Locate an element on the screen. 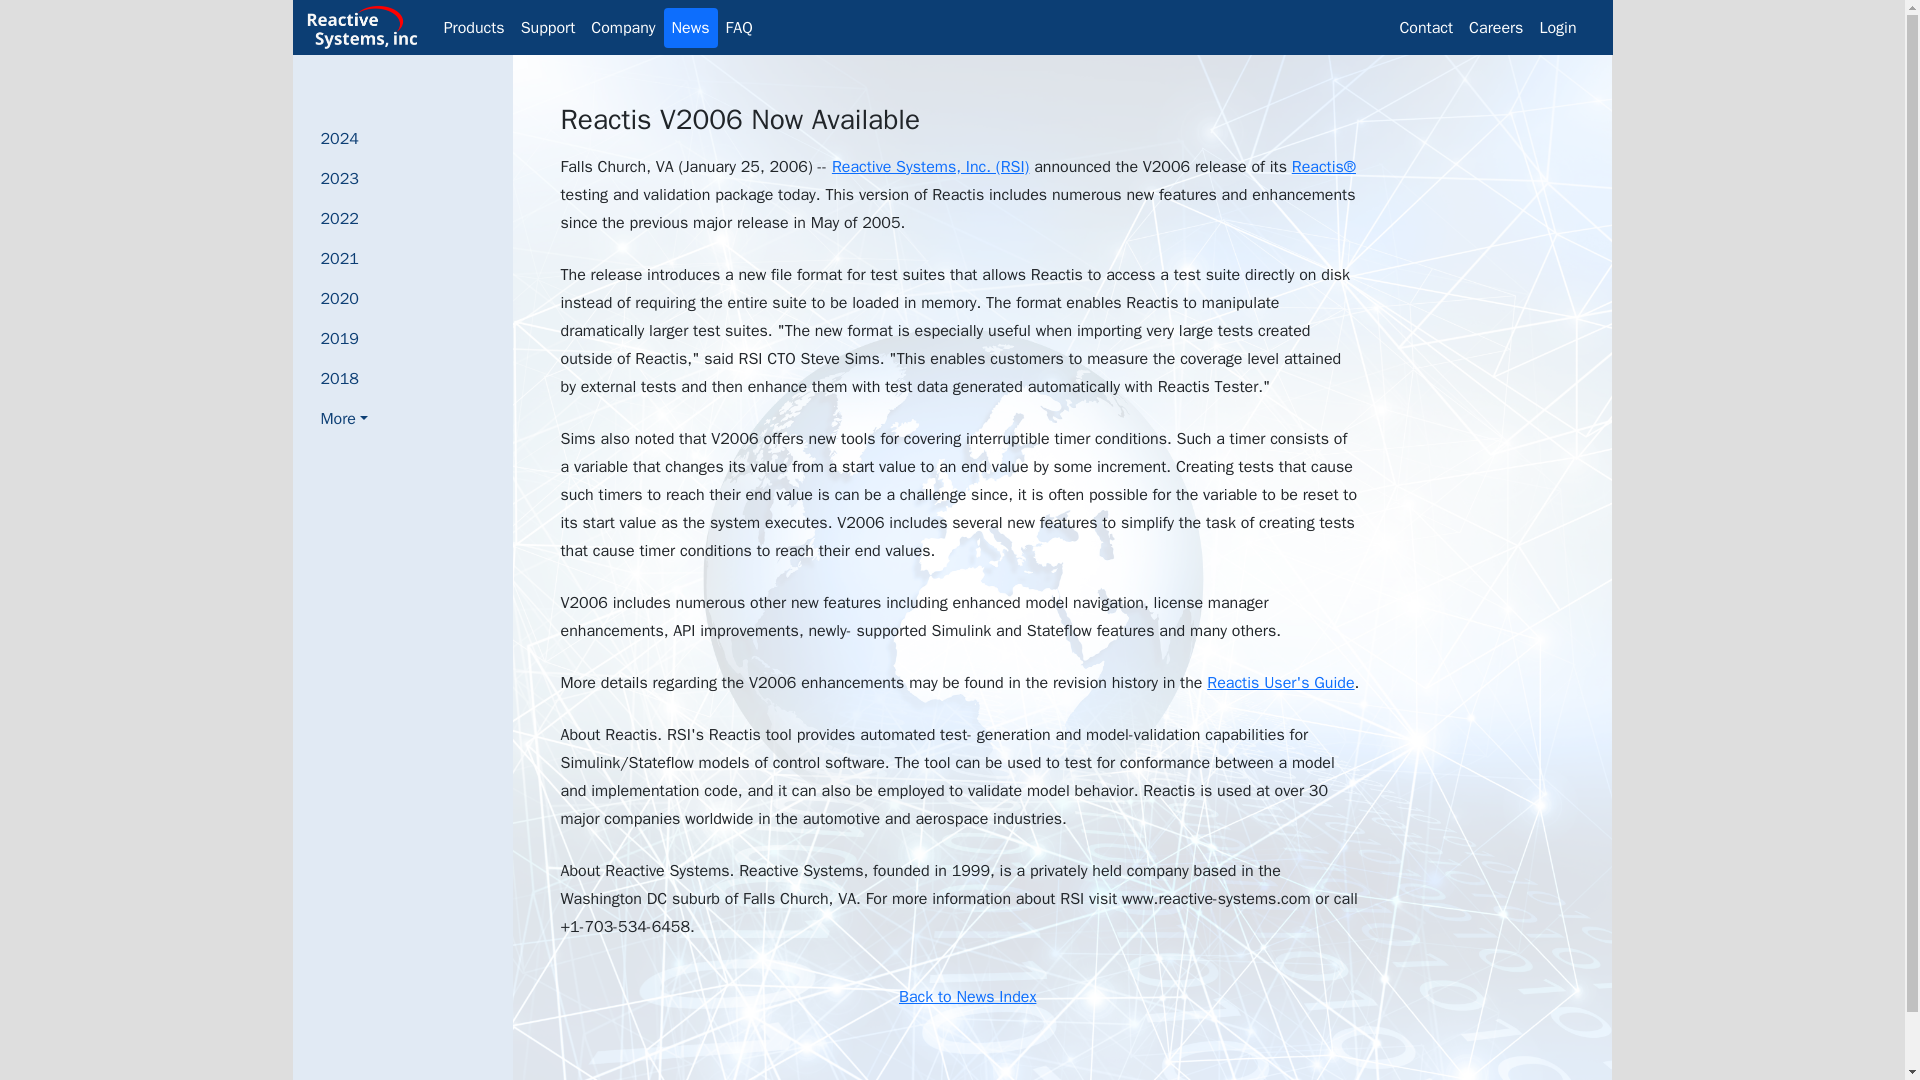 This screenshot has width=1920, height=1080. FAQ is located at coordinates (739, 27).